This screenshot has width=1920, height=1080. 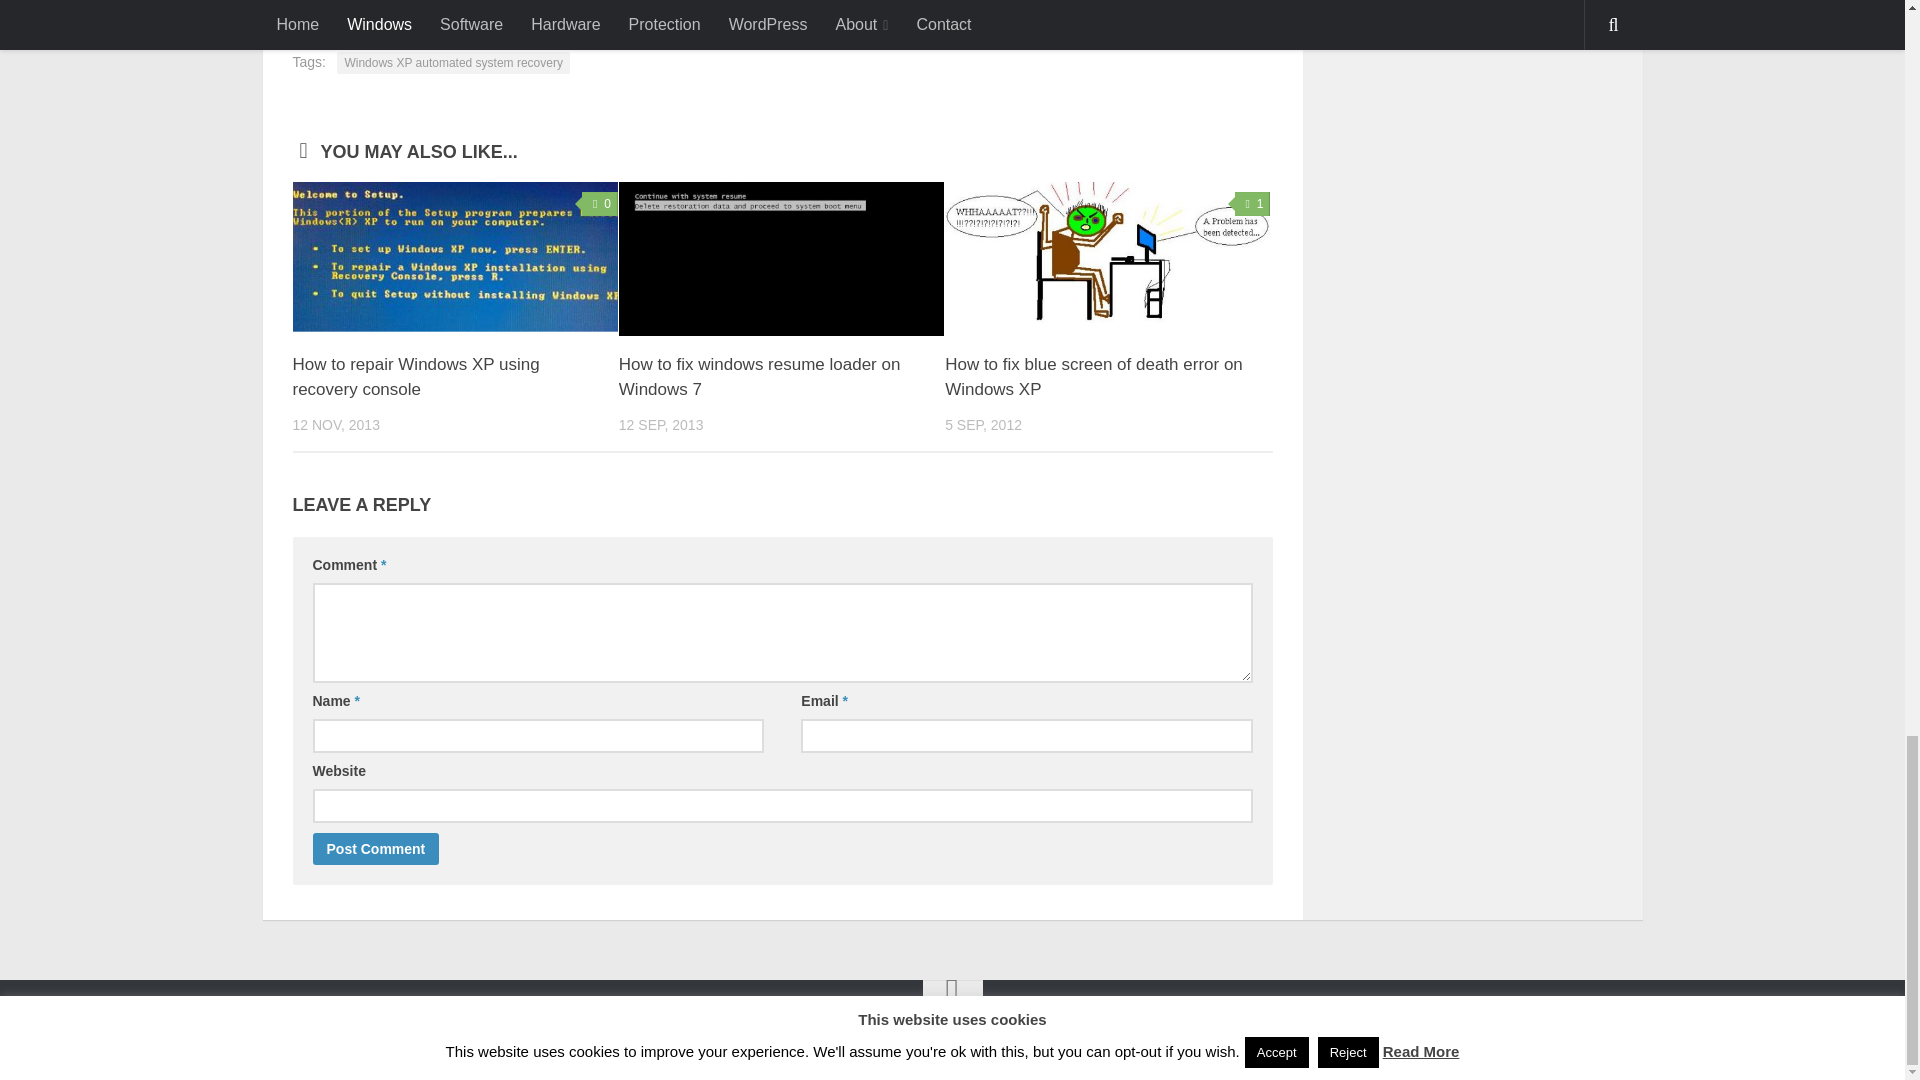 What do you see at coordinates (375, 848) in the screenshot?
I see `Post Comment` at bounding box center [375, 848].